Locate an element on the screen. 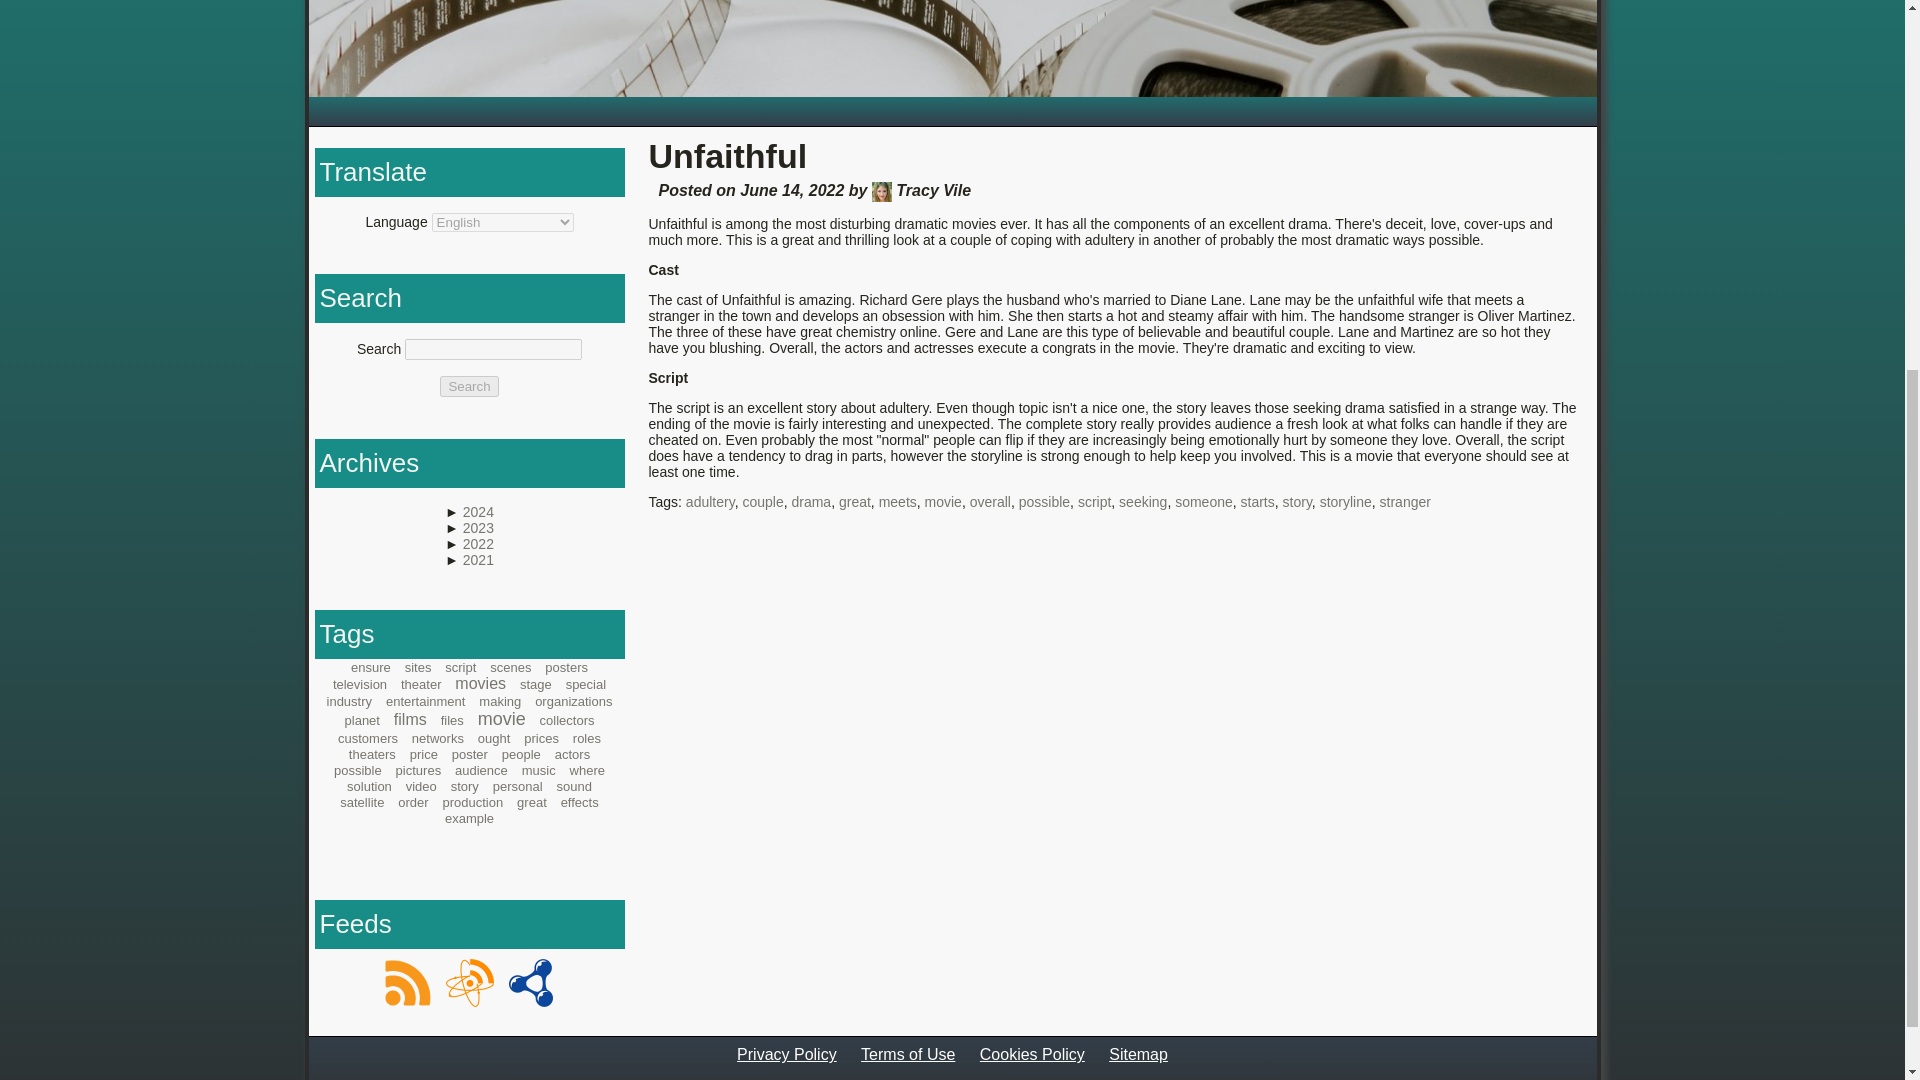 This screenshot has width=1920, height=1080. couple is located at coordinates (762, 501).